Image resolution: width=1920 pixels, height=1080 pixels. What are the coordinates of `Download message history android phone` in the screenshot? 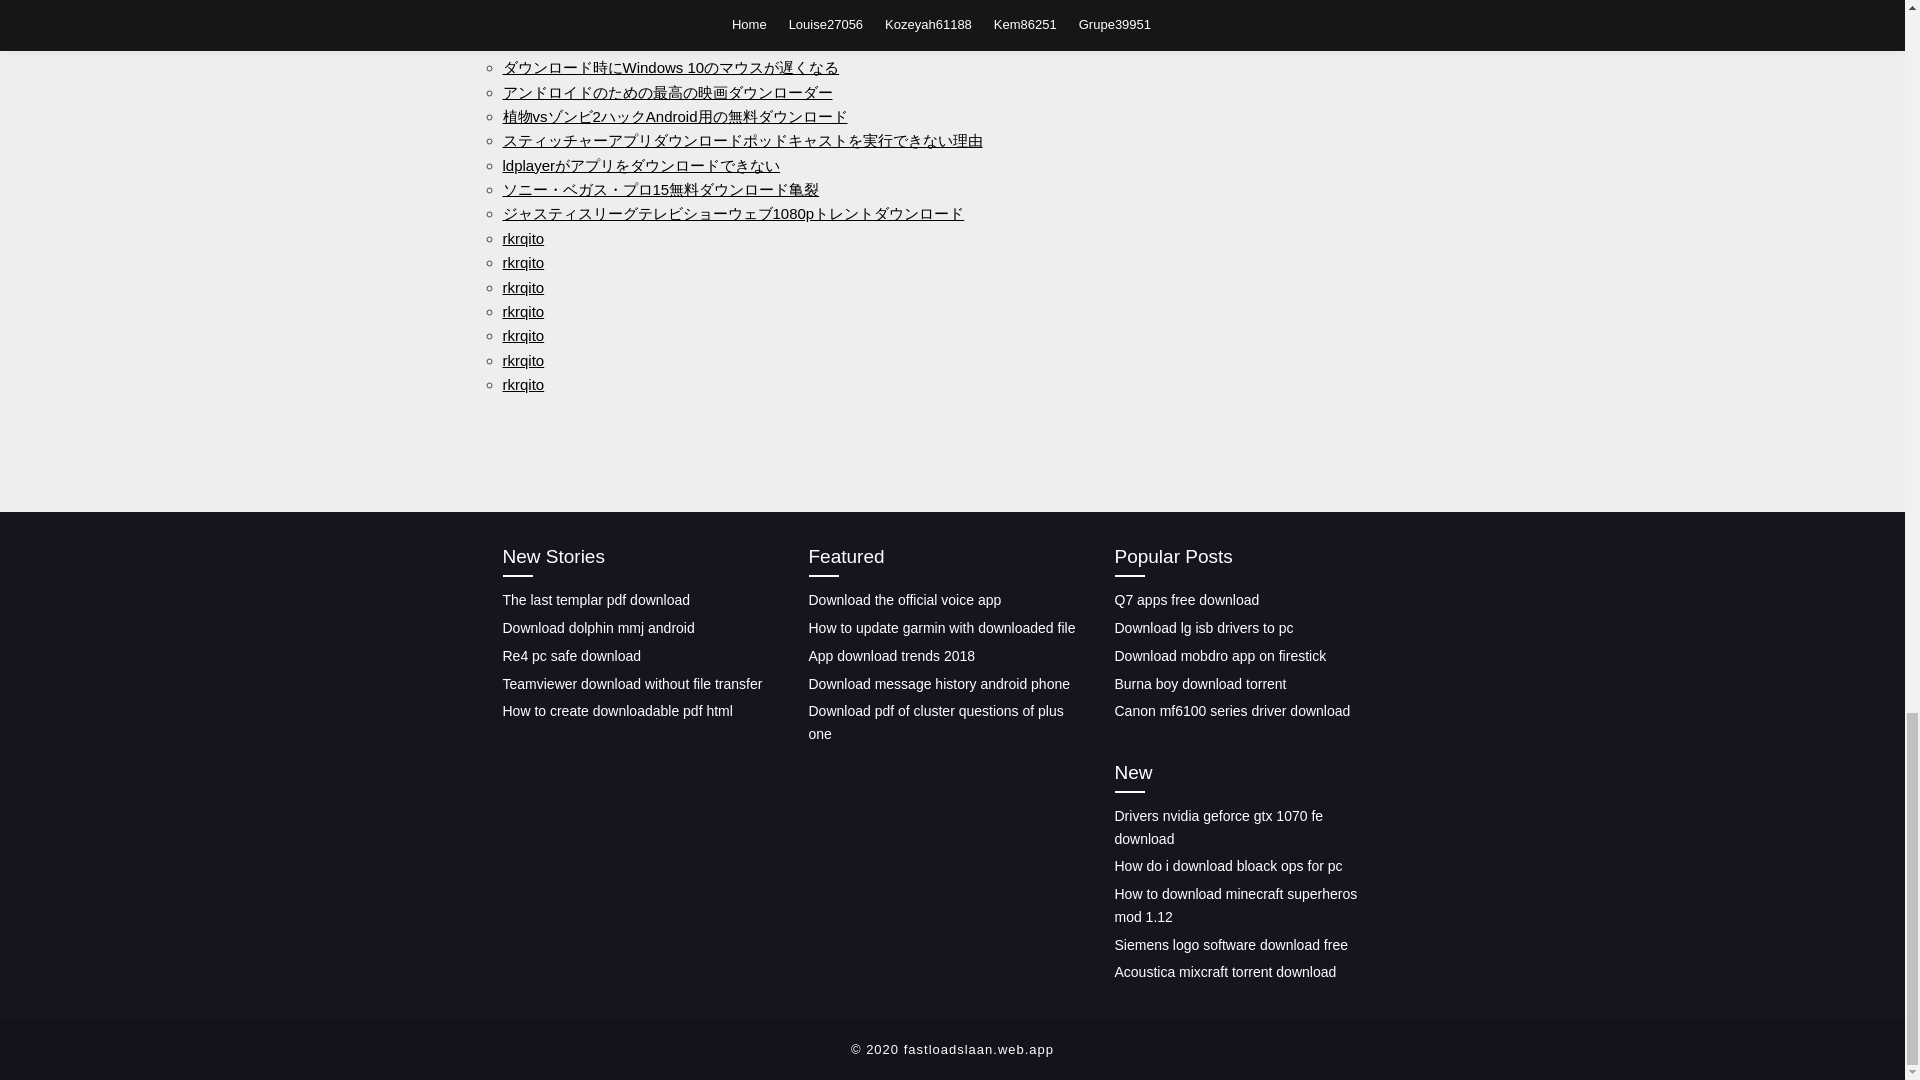 It's located at (938, 684).